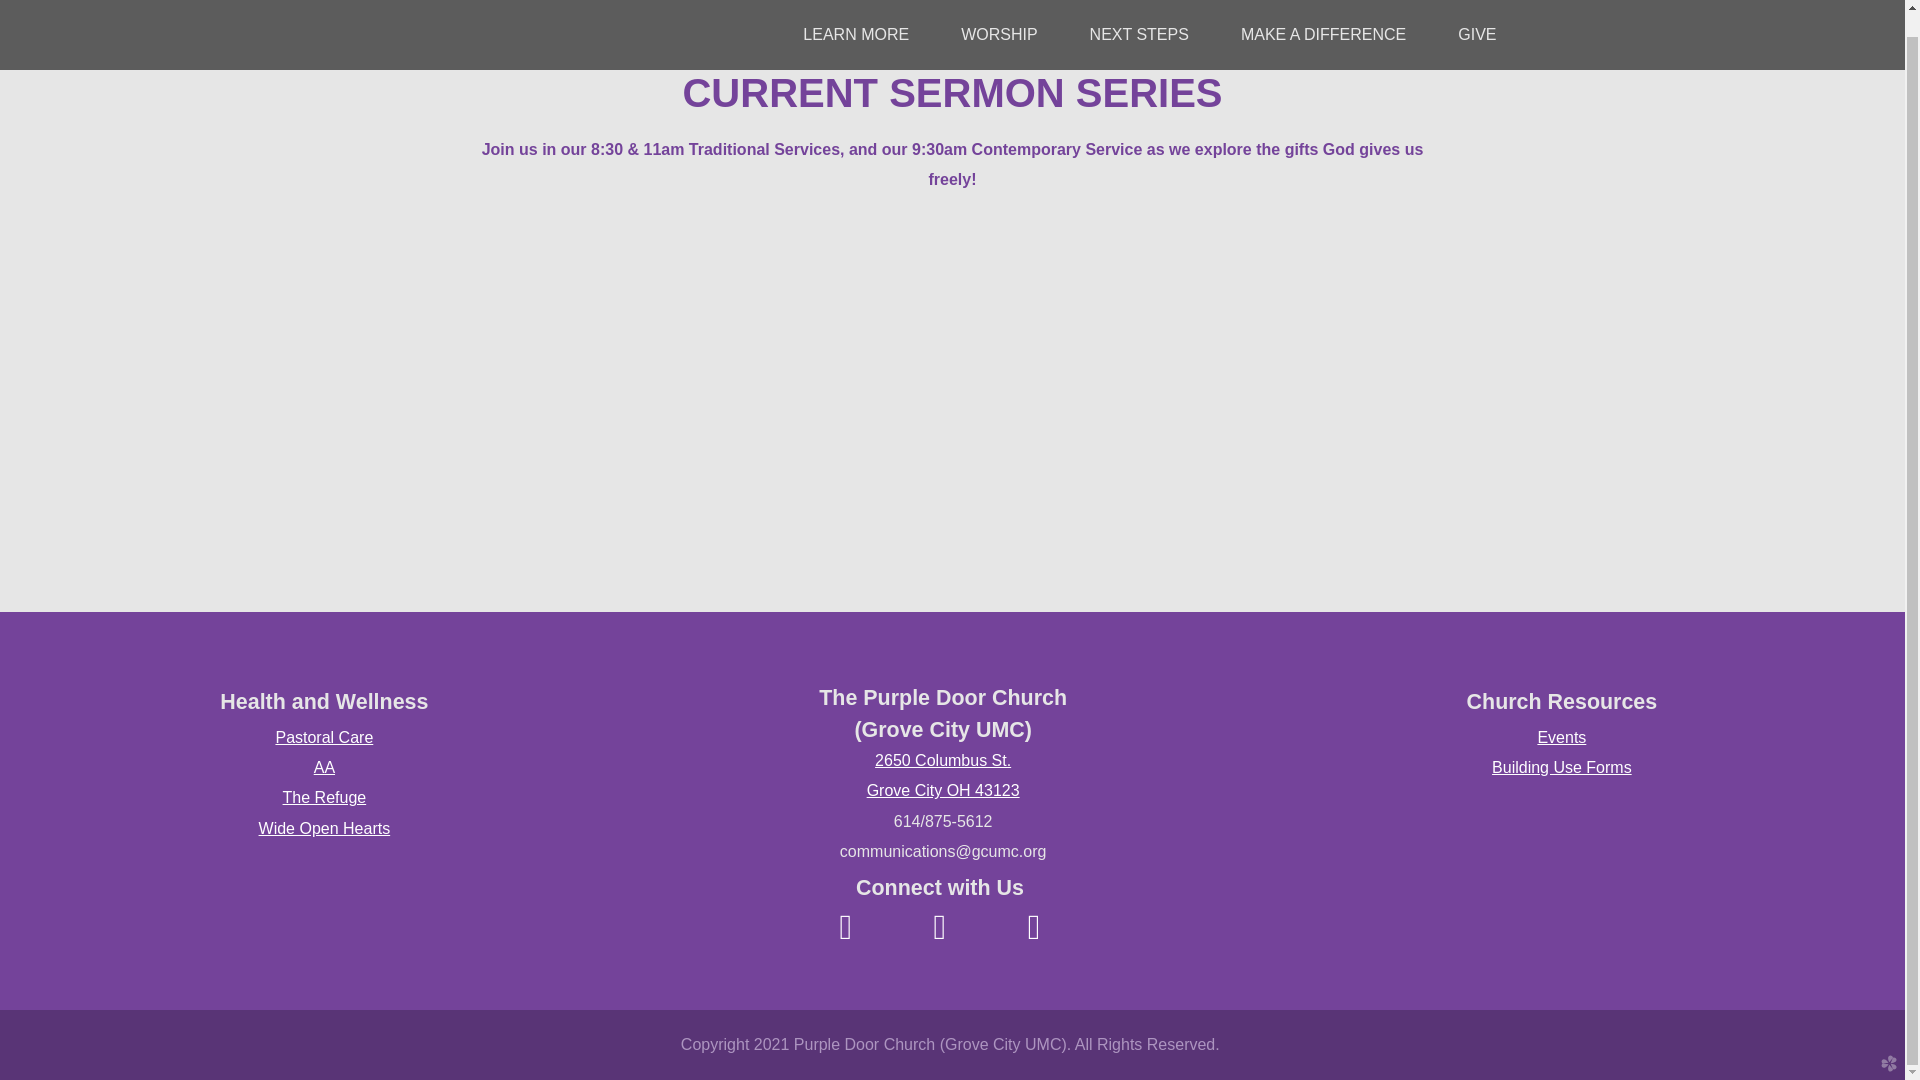 Image resolution: width=1920 pixels, height=1080 pixels. I want to click on MAKE A DIFFERENCE, so click(1322, 12).